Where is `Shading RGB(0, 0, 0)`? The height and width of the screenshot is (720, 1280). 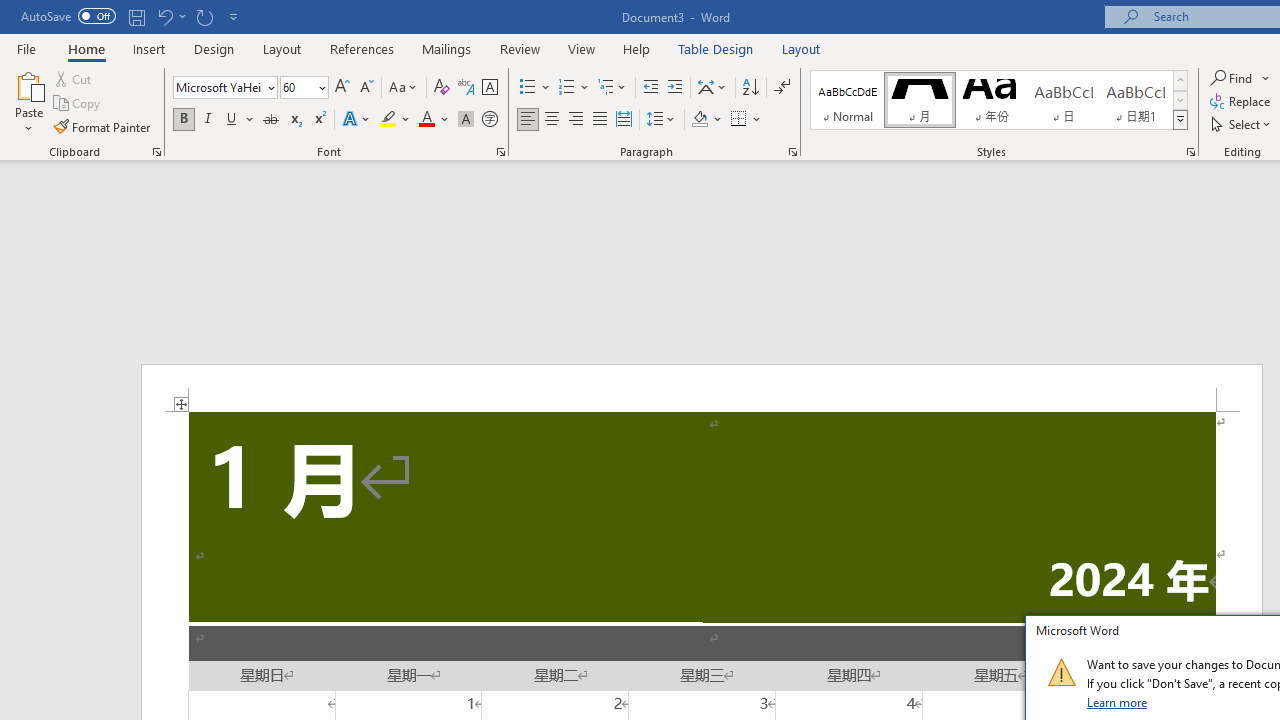
Shading RGB(0, 0, 0) is located at coordinates (699, 120).